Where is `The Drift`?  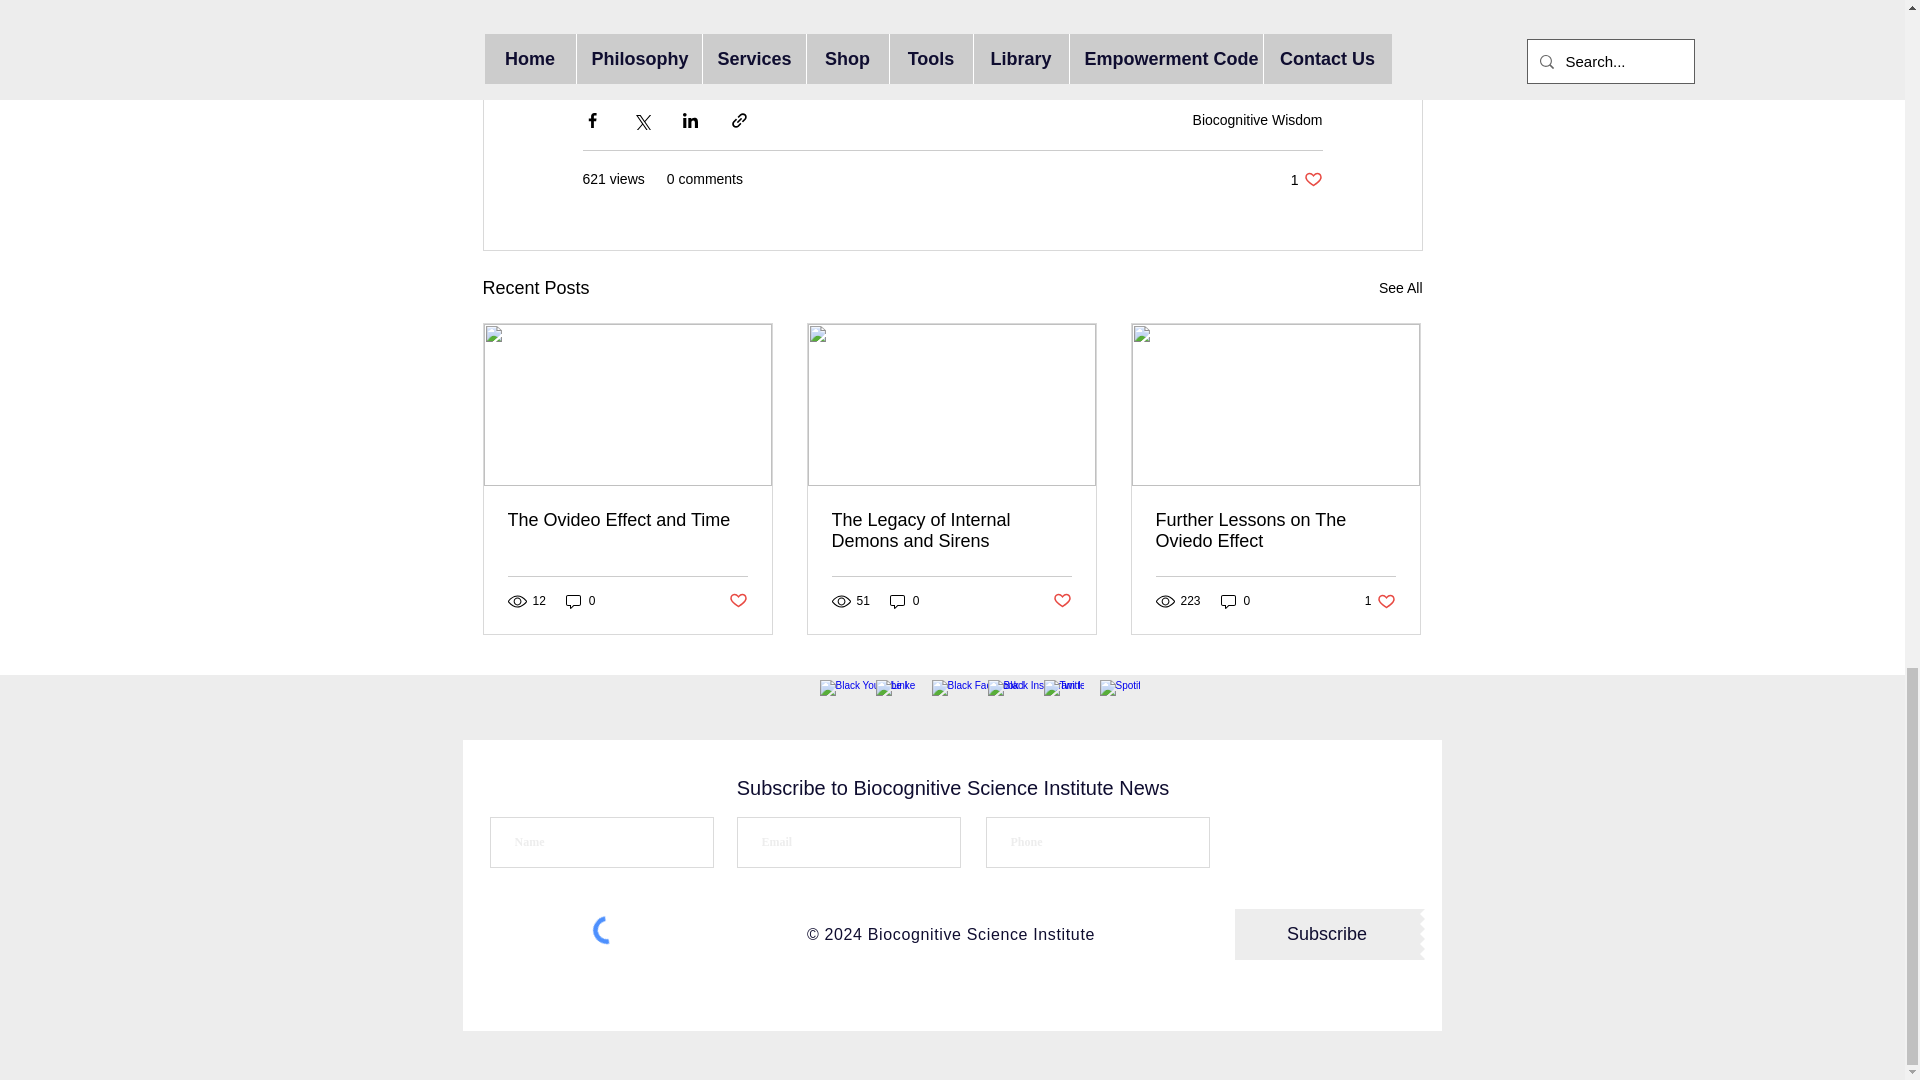
The Drift is located at coordinates (1400, 288).